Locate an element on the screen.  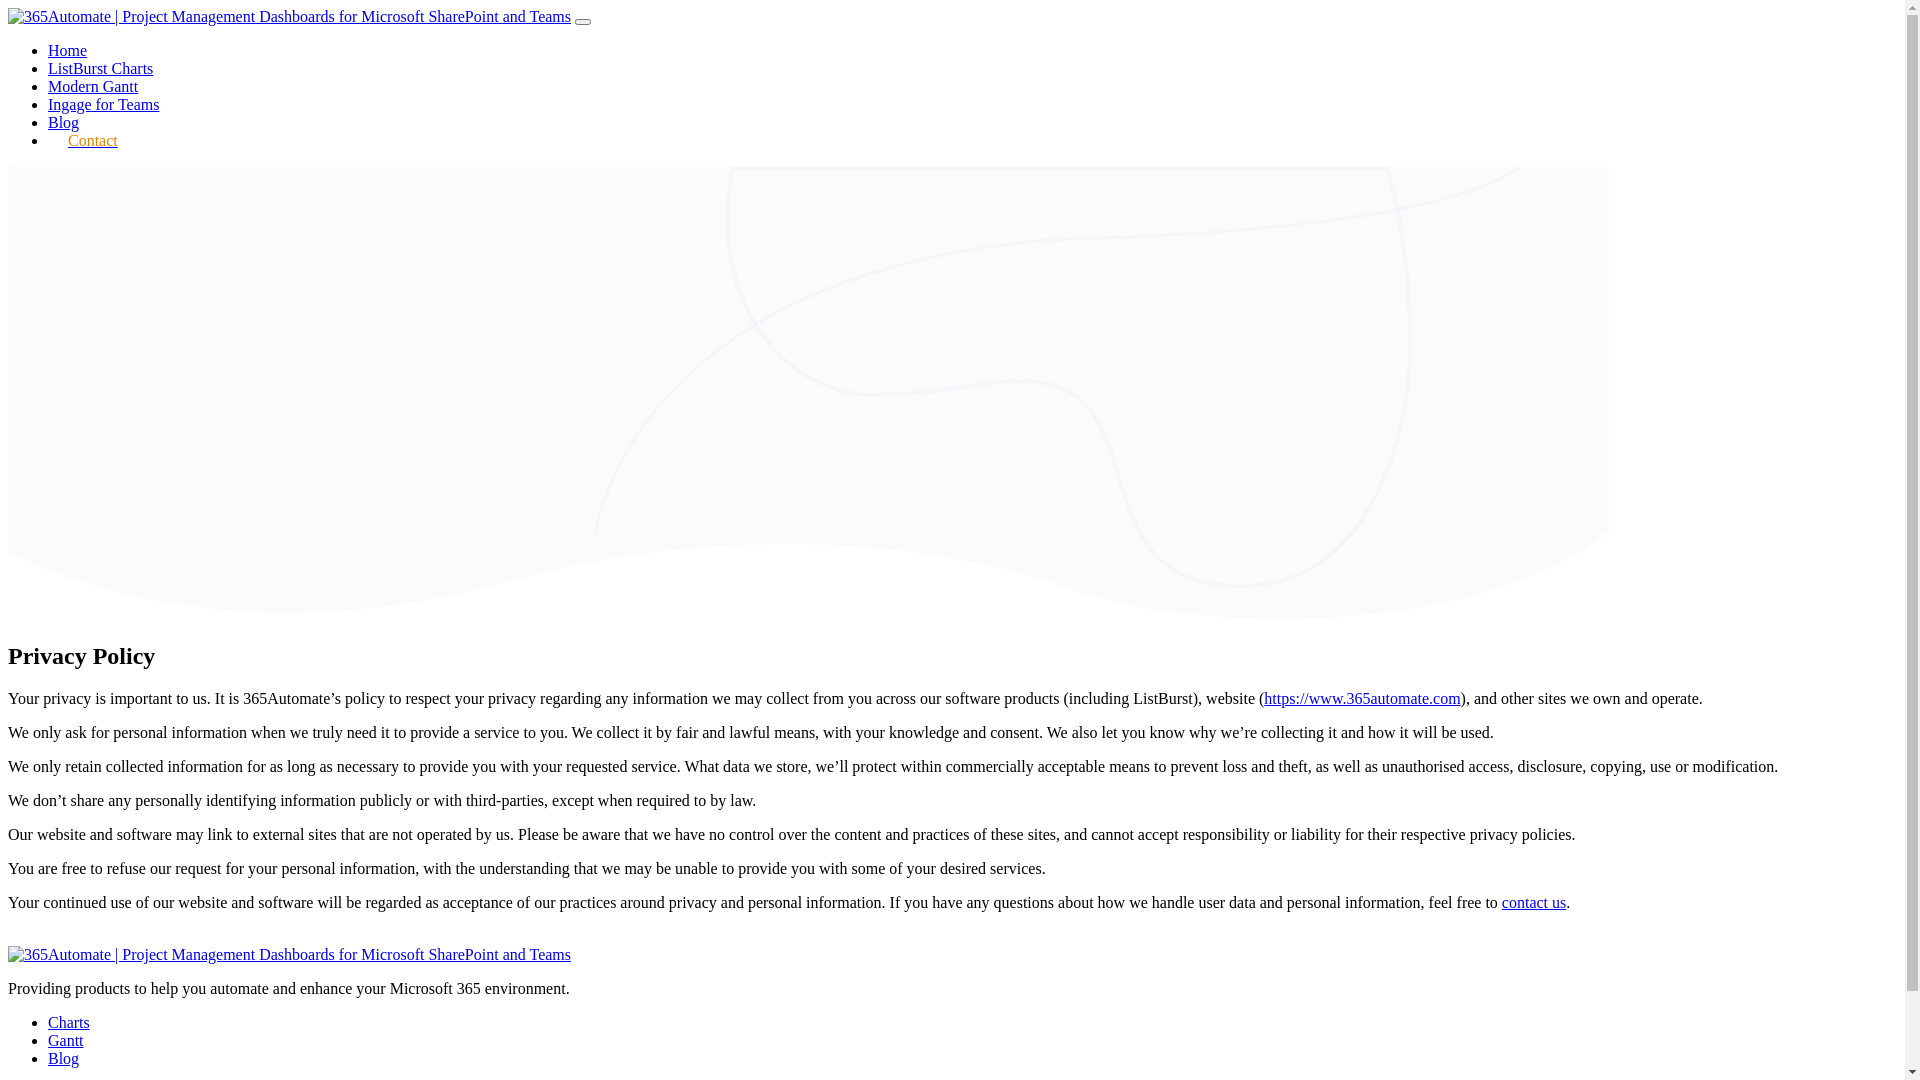
contact us is located at coordinates (1534, 902).